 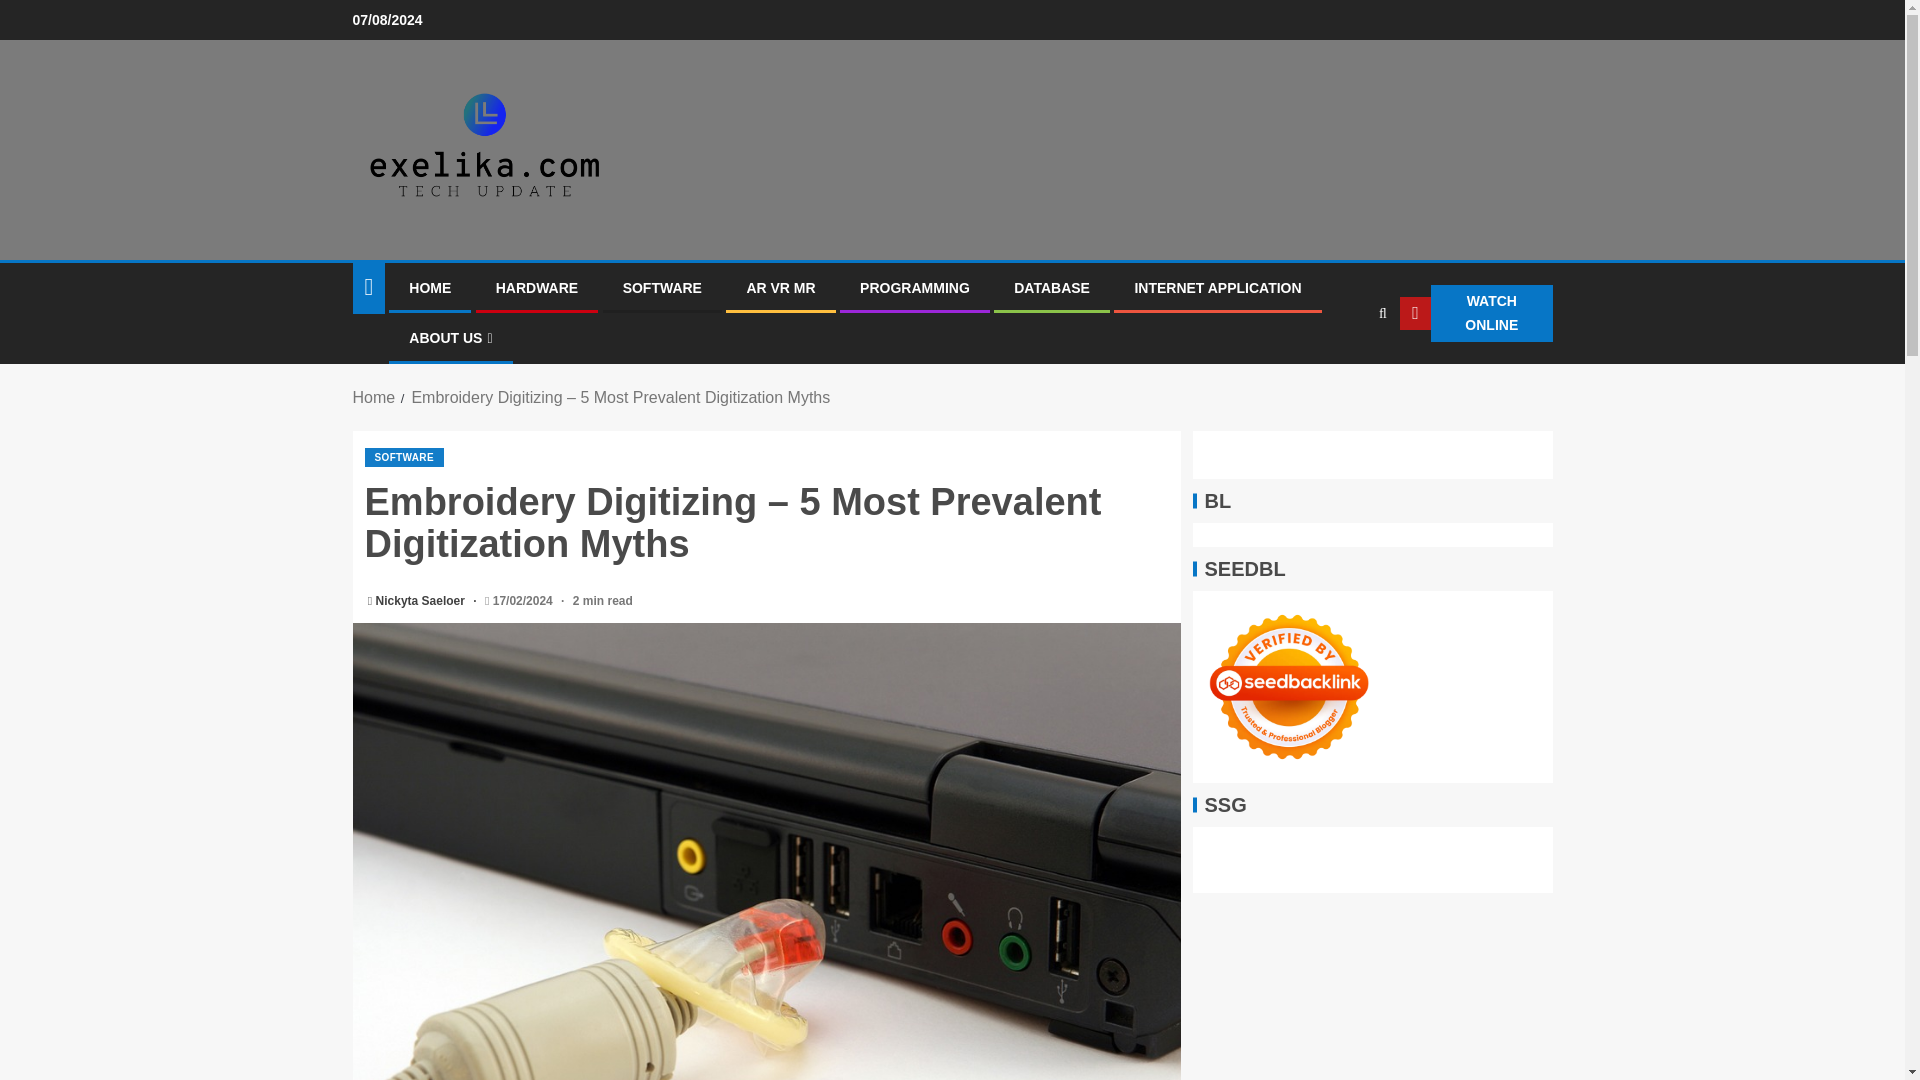 What do you see at coordinates (536, 287) in the screenshot?
I see `HARDWARE` at bounding box center [536, 287].